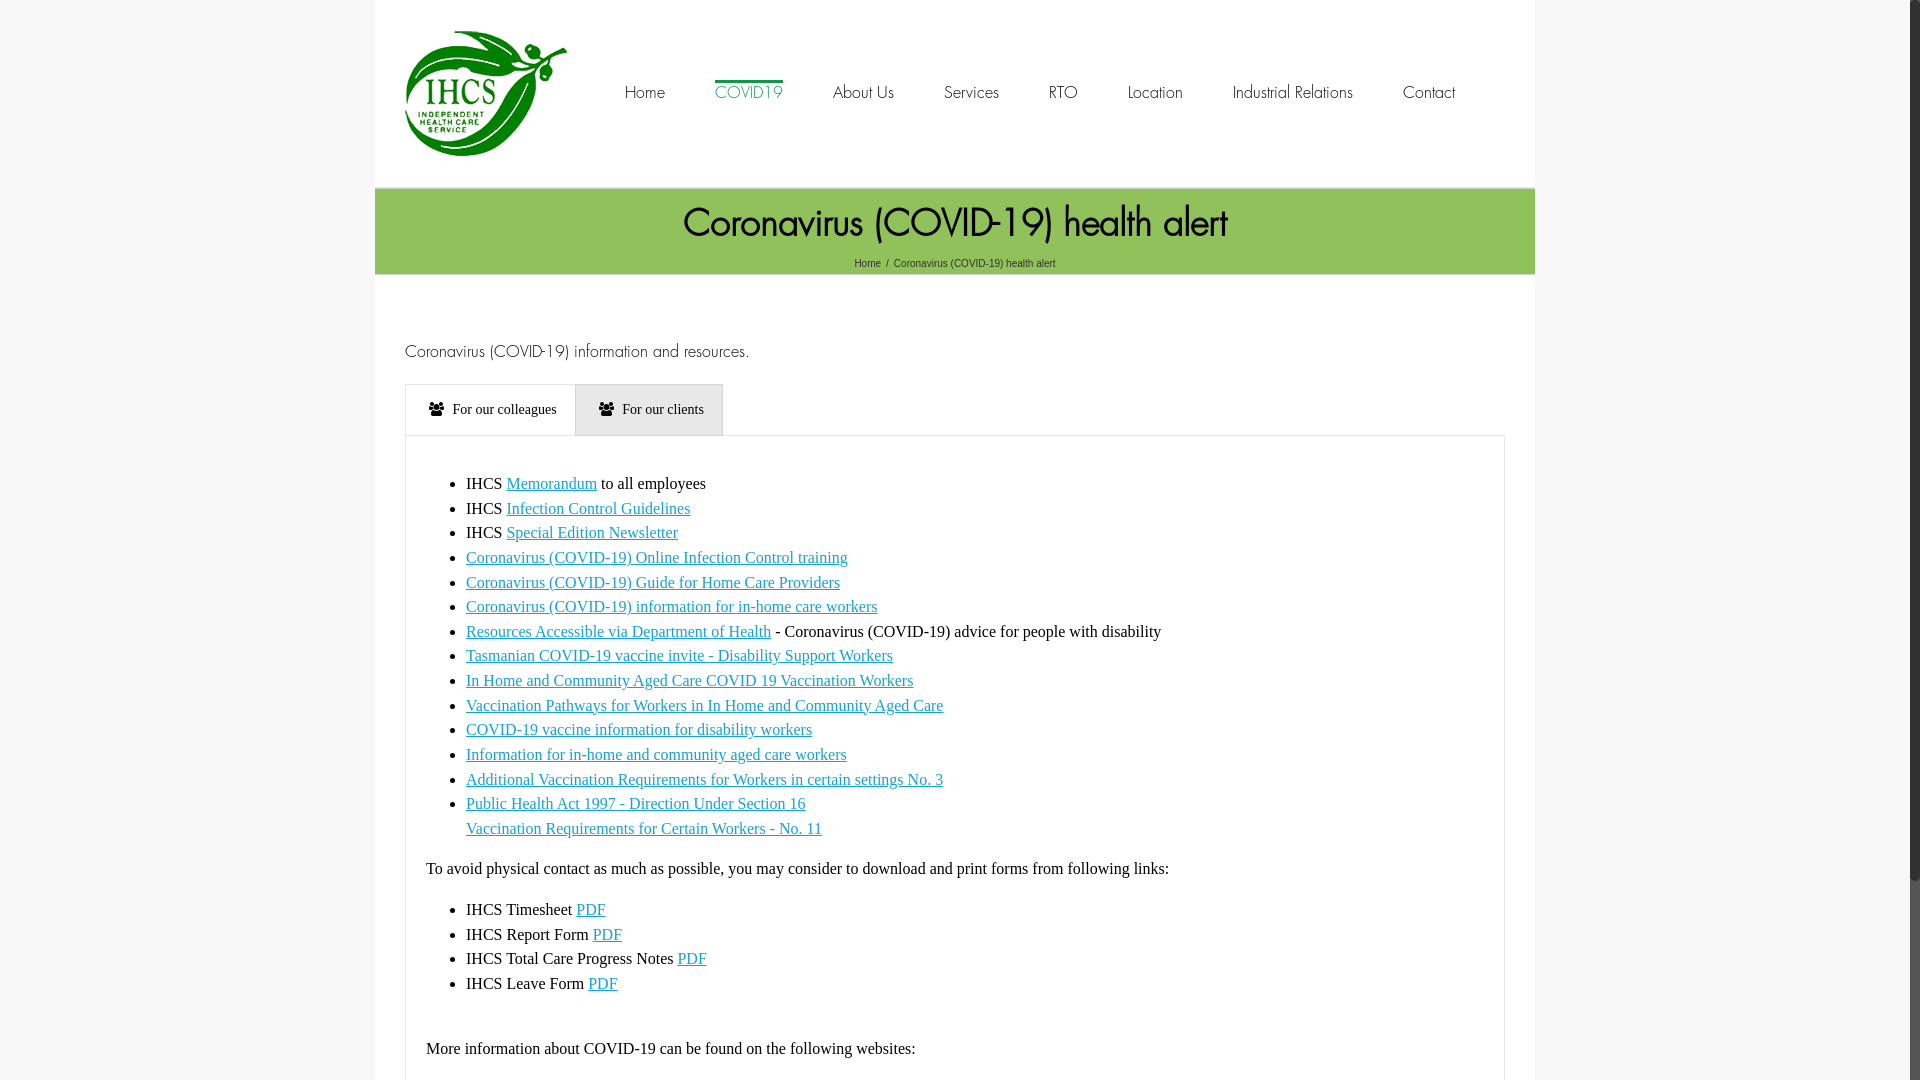  I want to click on Coronavirus (COVID-19) information for in-home care workers, so click(672, 606).